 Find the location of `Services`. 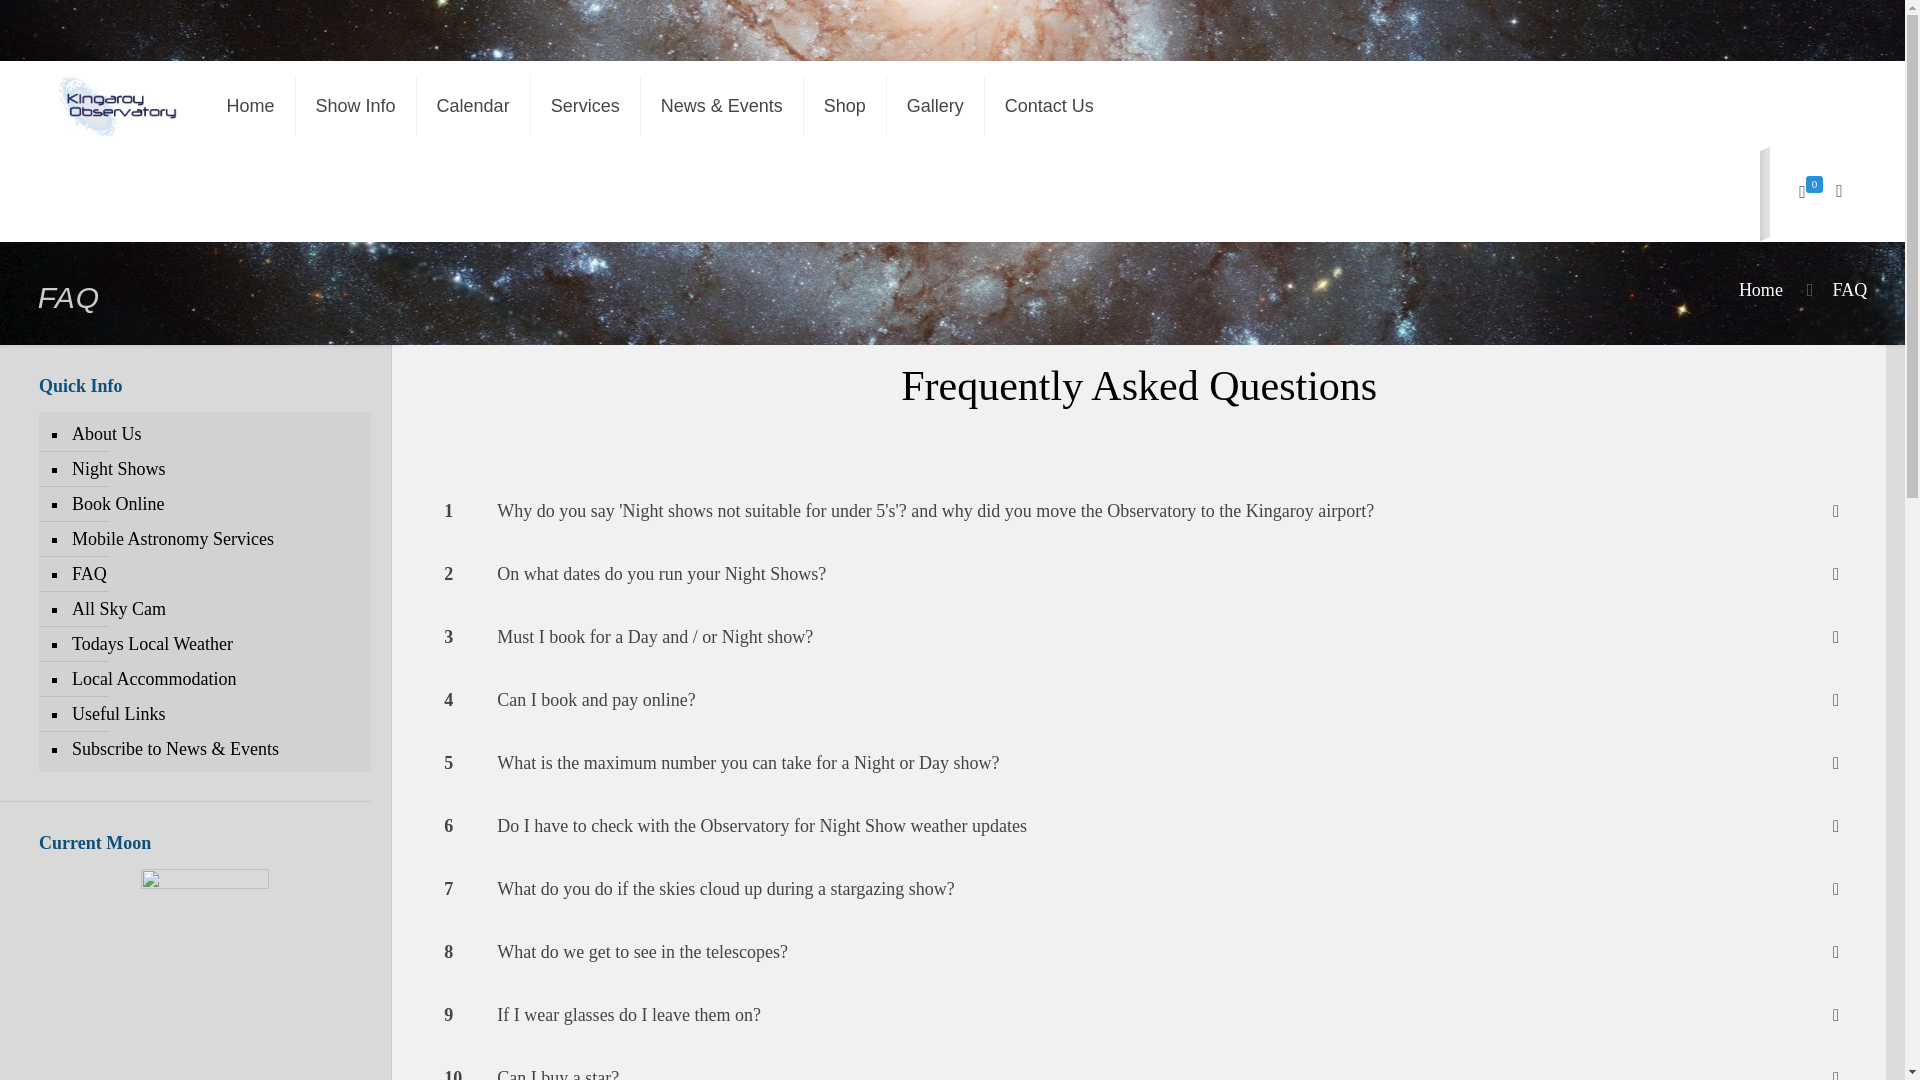

Services is located at coordinates (586, 106).